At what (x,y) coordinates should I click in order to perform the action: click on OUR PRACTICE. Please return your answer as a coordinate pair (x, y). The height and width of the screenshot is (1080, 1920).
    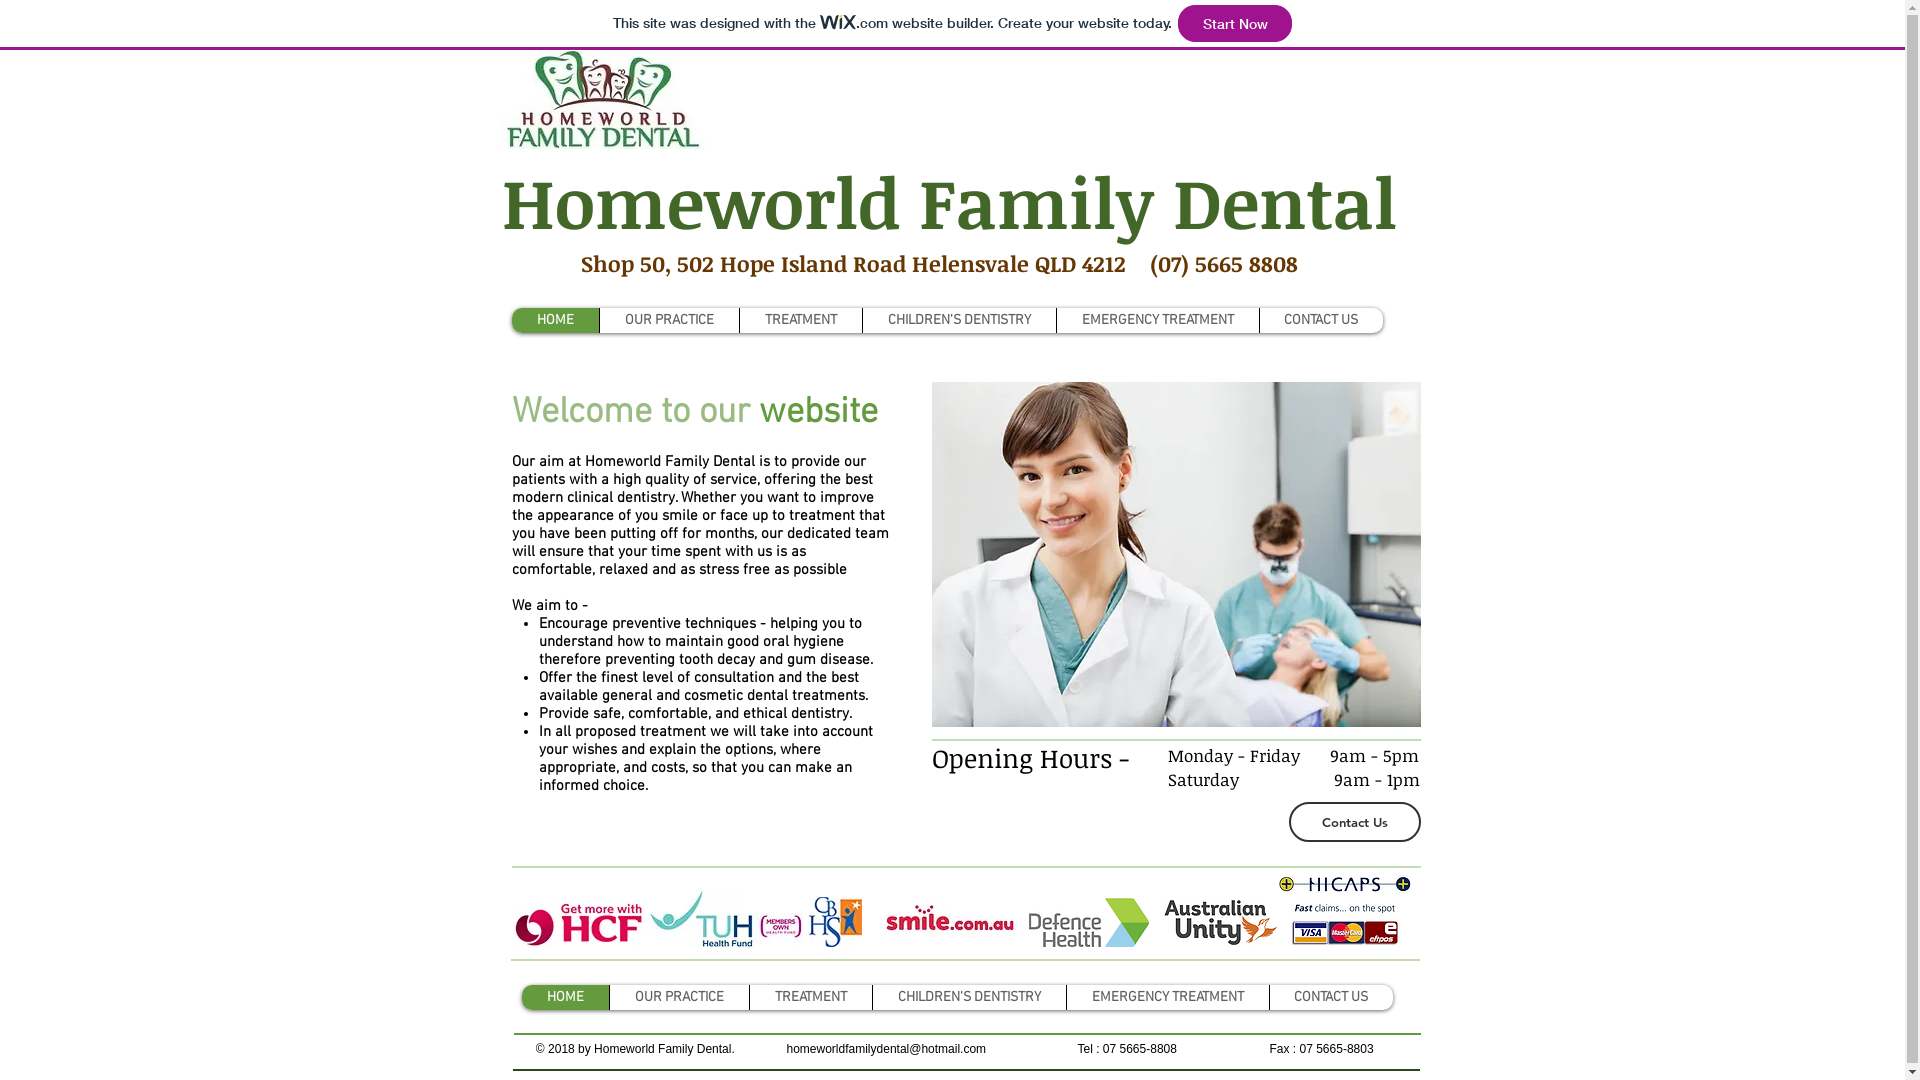
    Looking at the image, I should click on (668, 320).